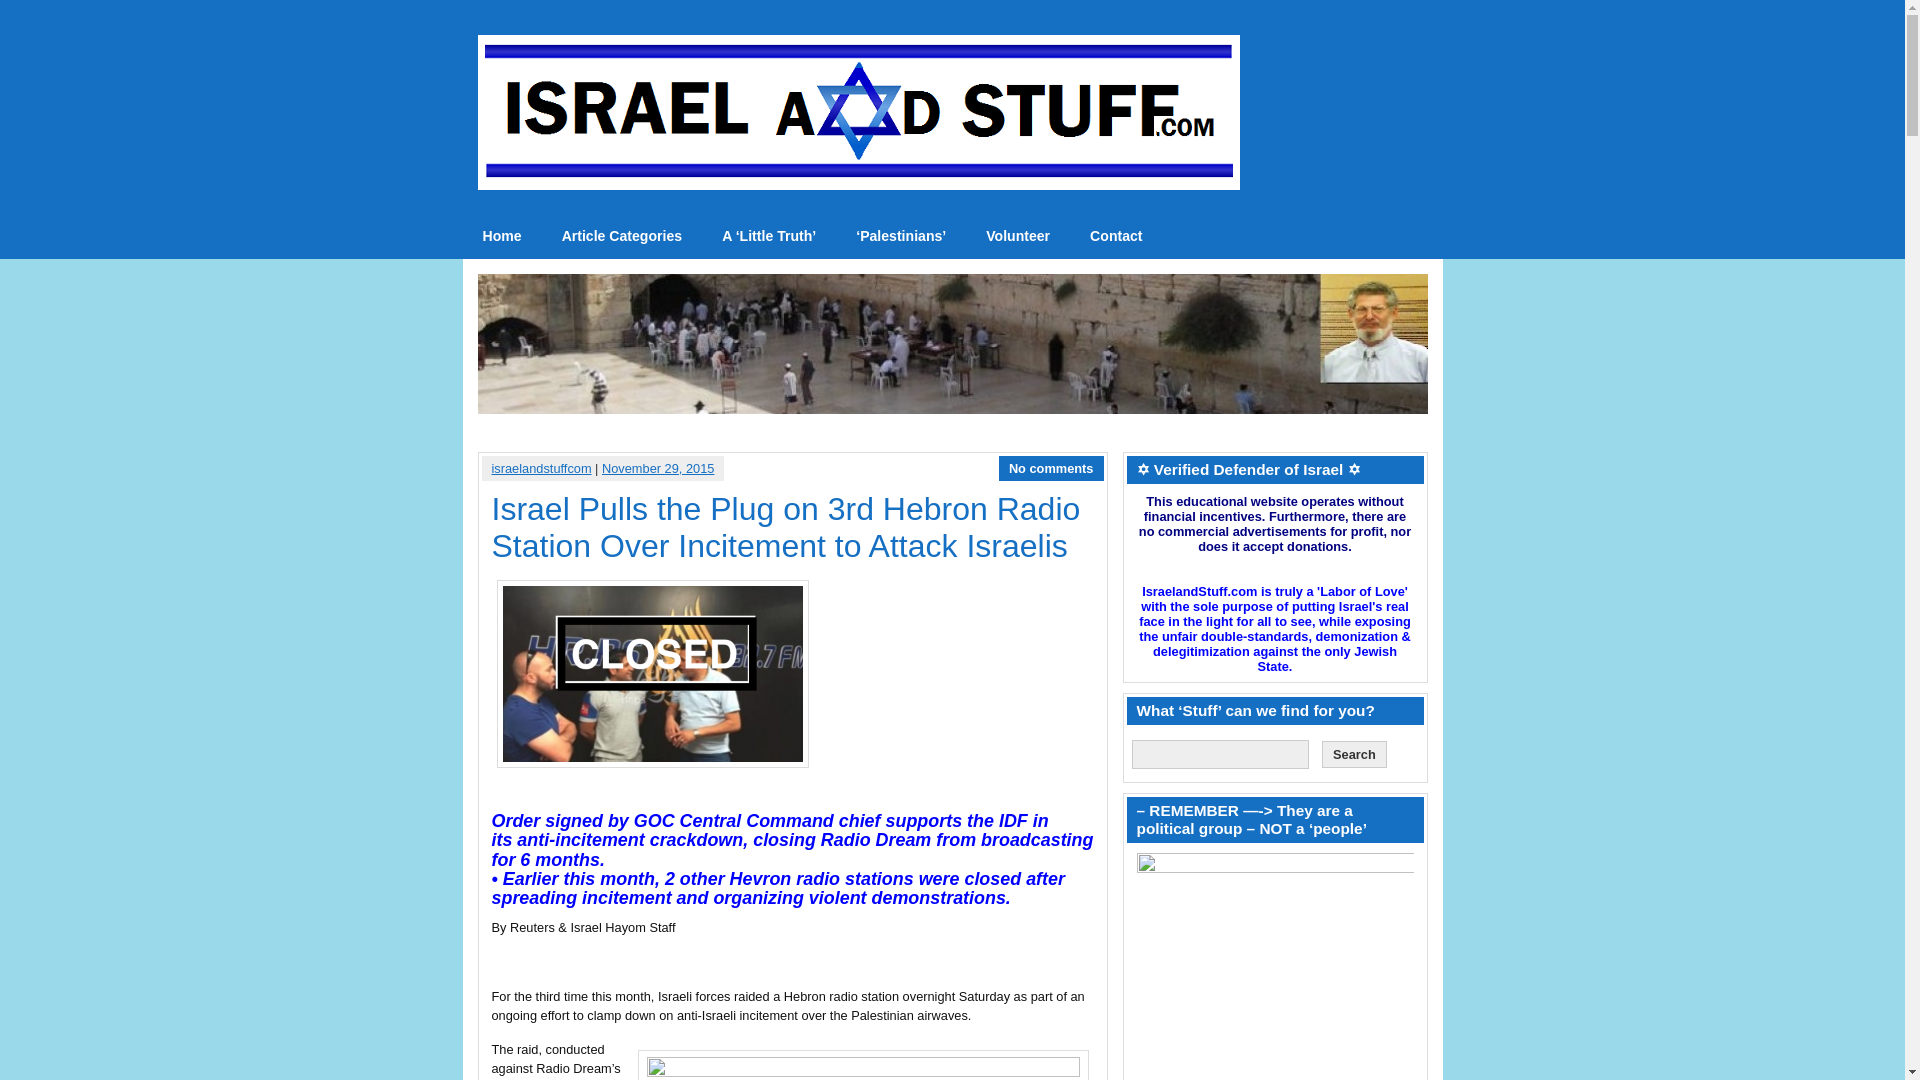 The width and height of the screenshot is (1920, 1080). I want to click on Search, so click(1354, 754).